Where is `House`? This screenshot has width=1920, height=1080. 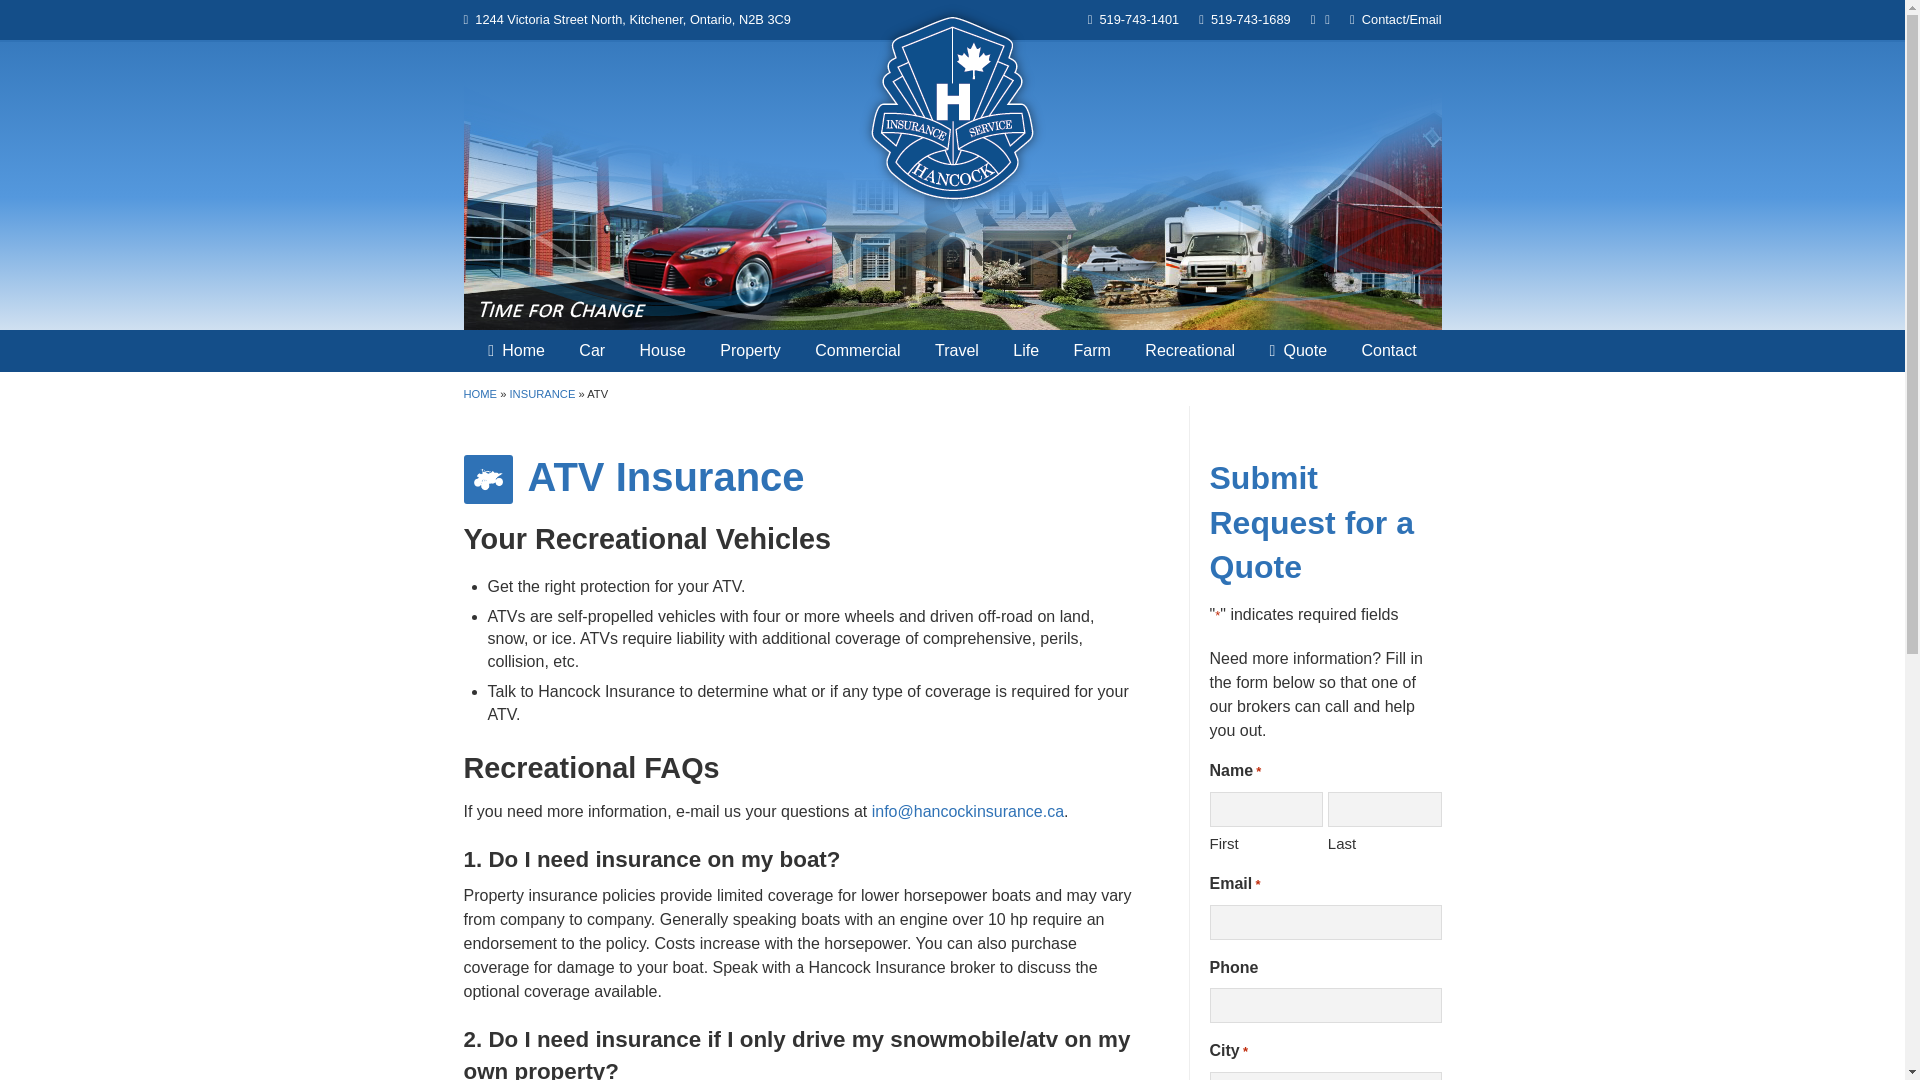
House is located at coordinates (662, 350).